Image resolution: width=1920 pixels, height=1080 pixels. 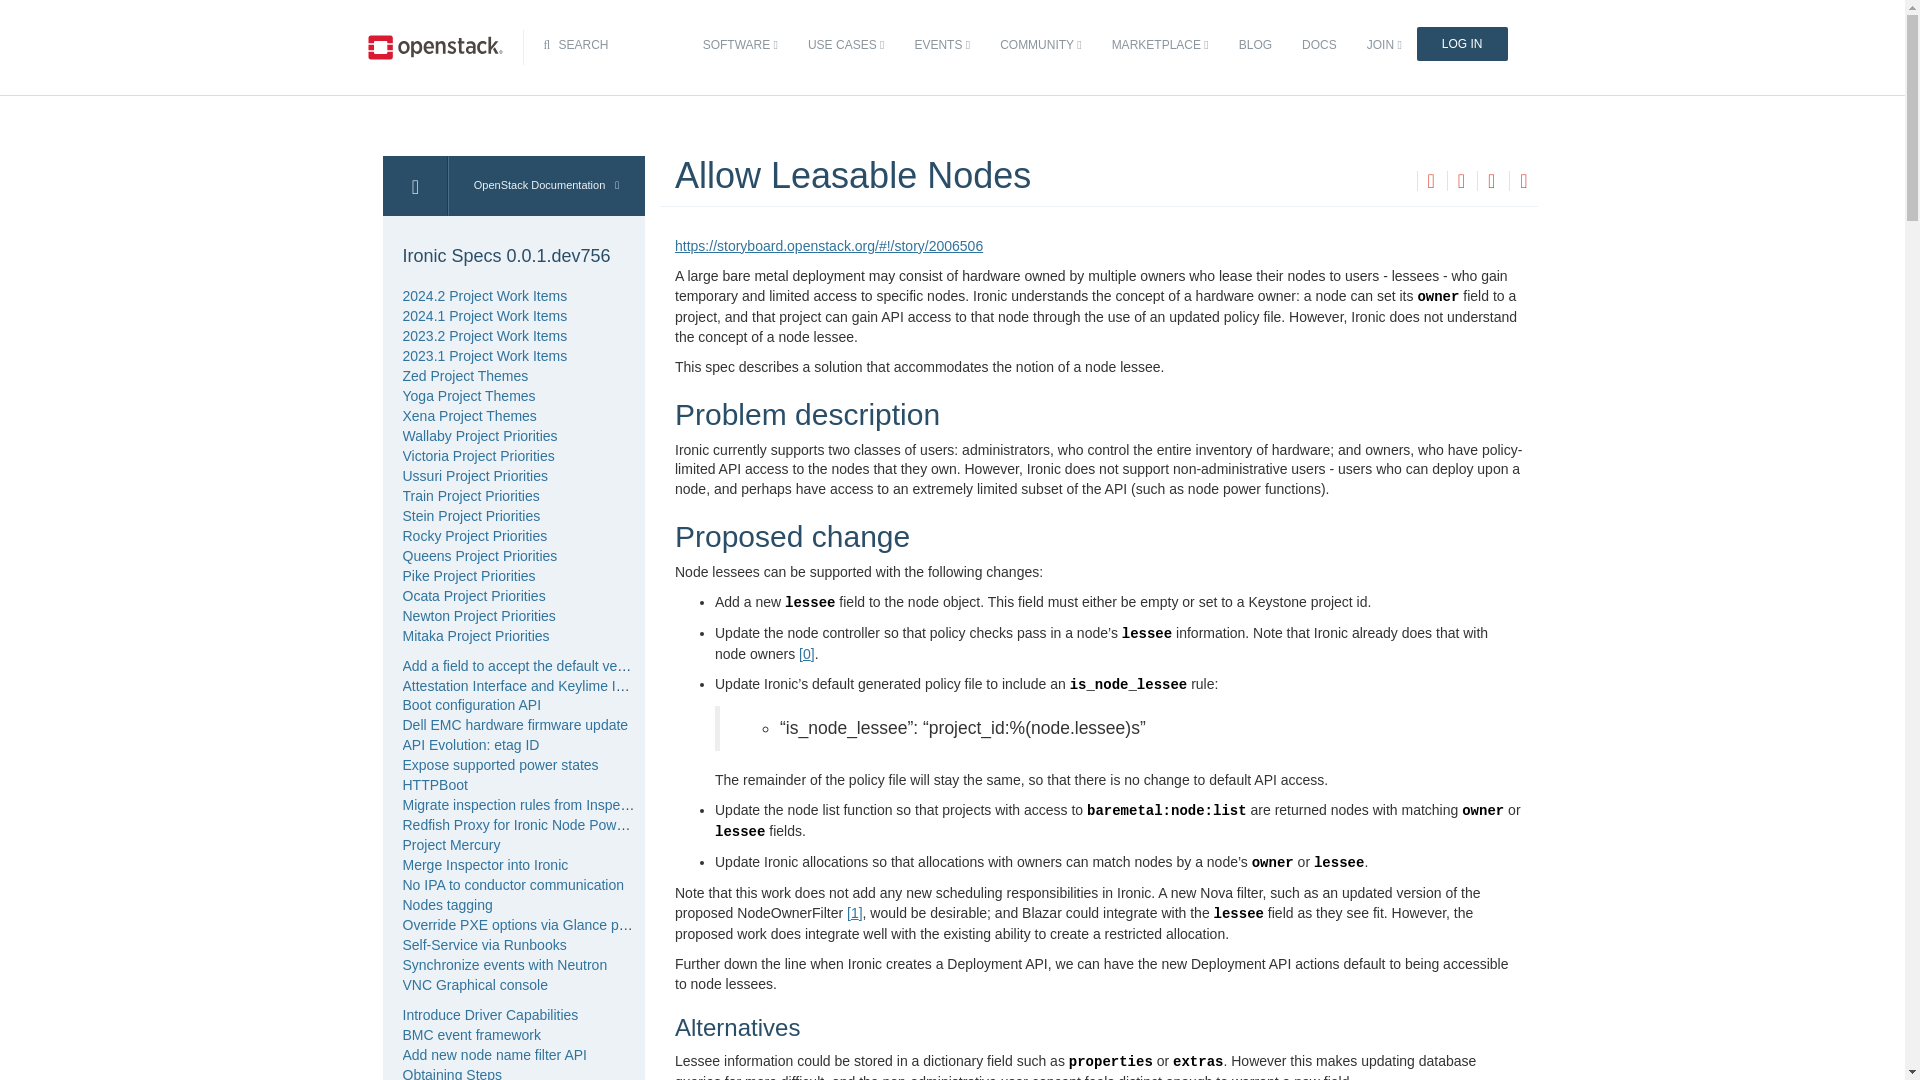 I want to click on COMMUNITY, so click(x=1040, y=45).